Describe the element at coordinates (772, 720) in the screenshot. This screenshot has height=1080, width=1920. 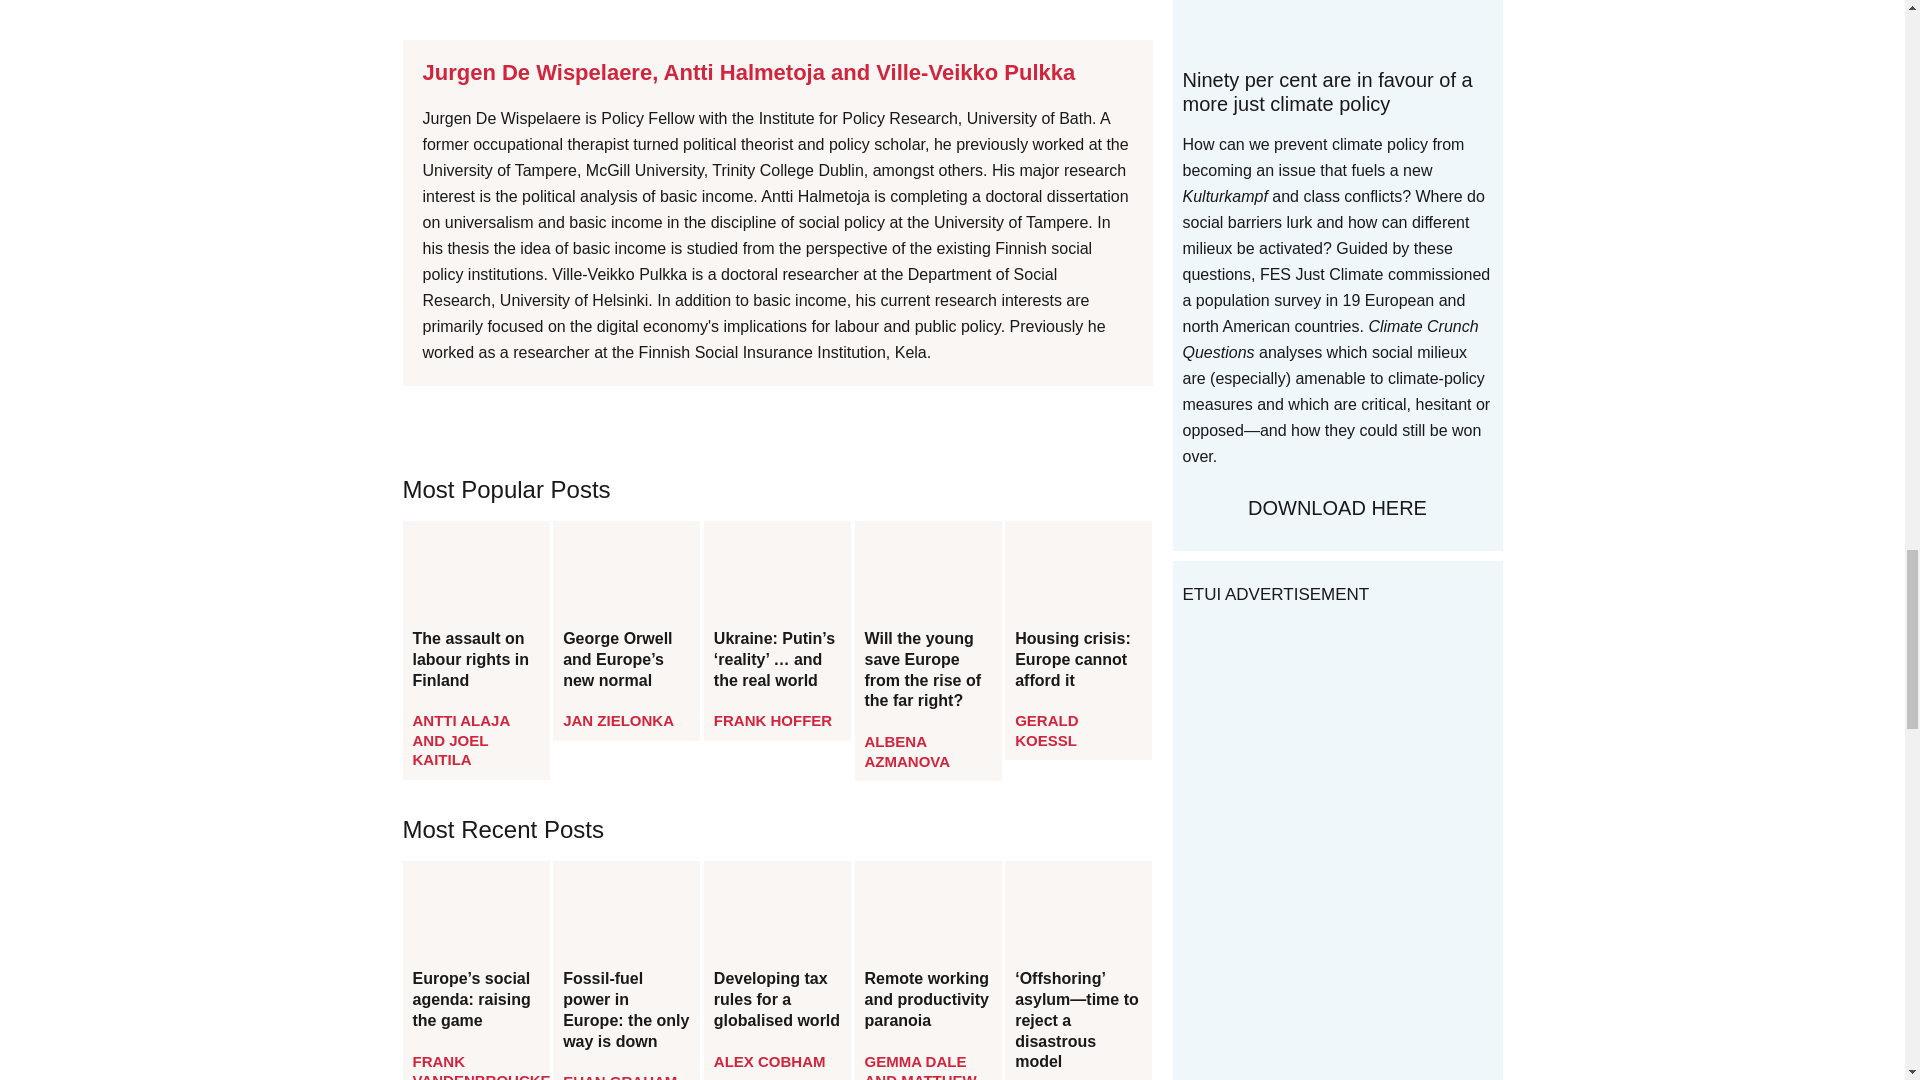
I see `FRANK HOFFER` at that location.